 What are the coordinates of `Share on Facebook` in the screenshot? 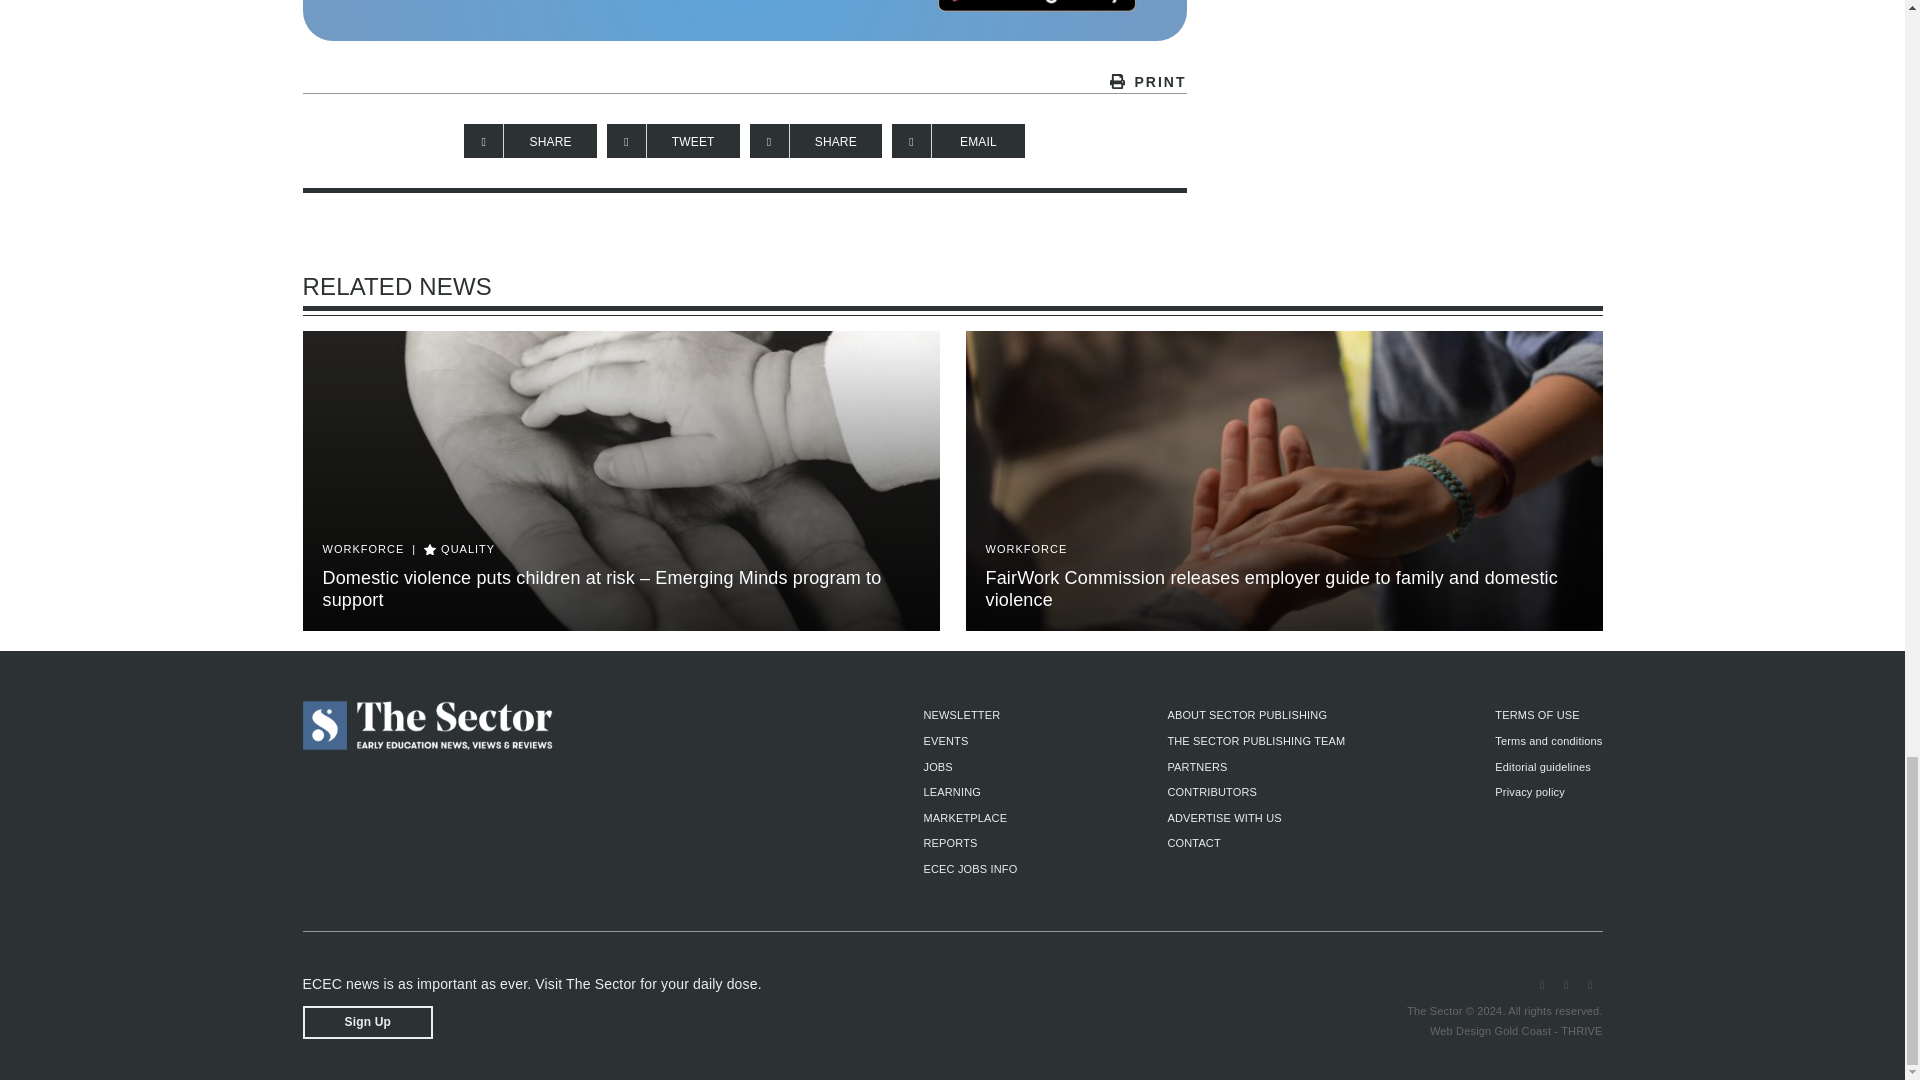 It's located at (530, 140).